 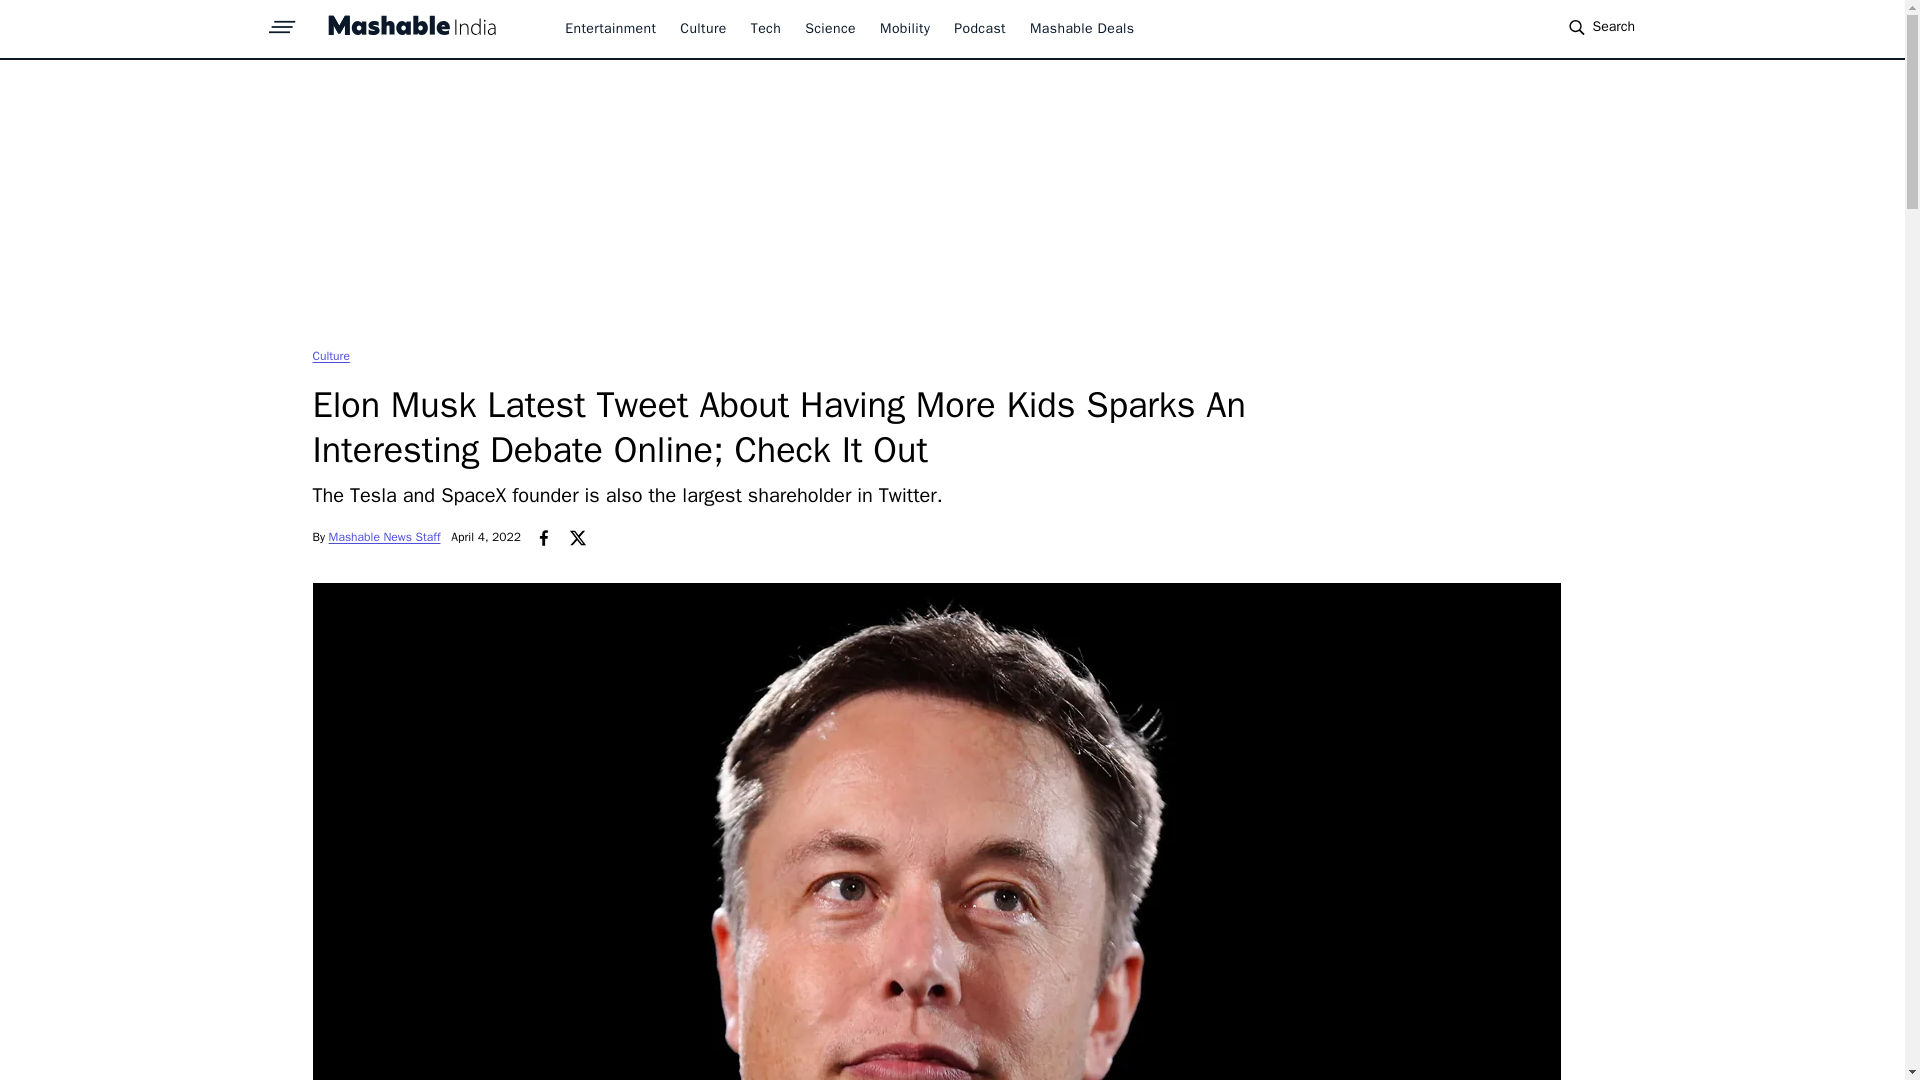 What do you see at coordinates (330, 355) in the screenshot?
I see `Culture` at bounding box center [330, 355].